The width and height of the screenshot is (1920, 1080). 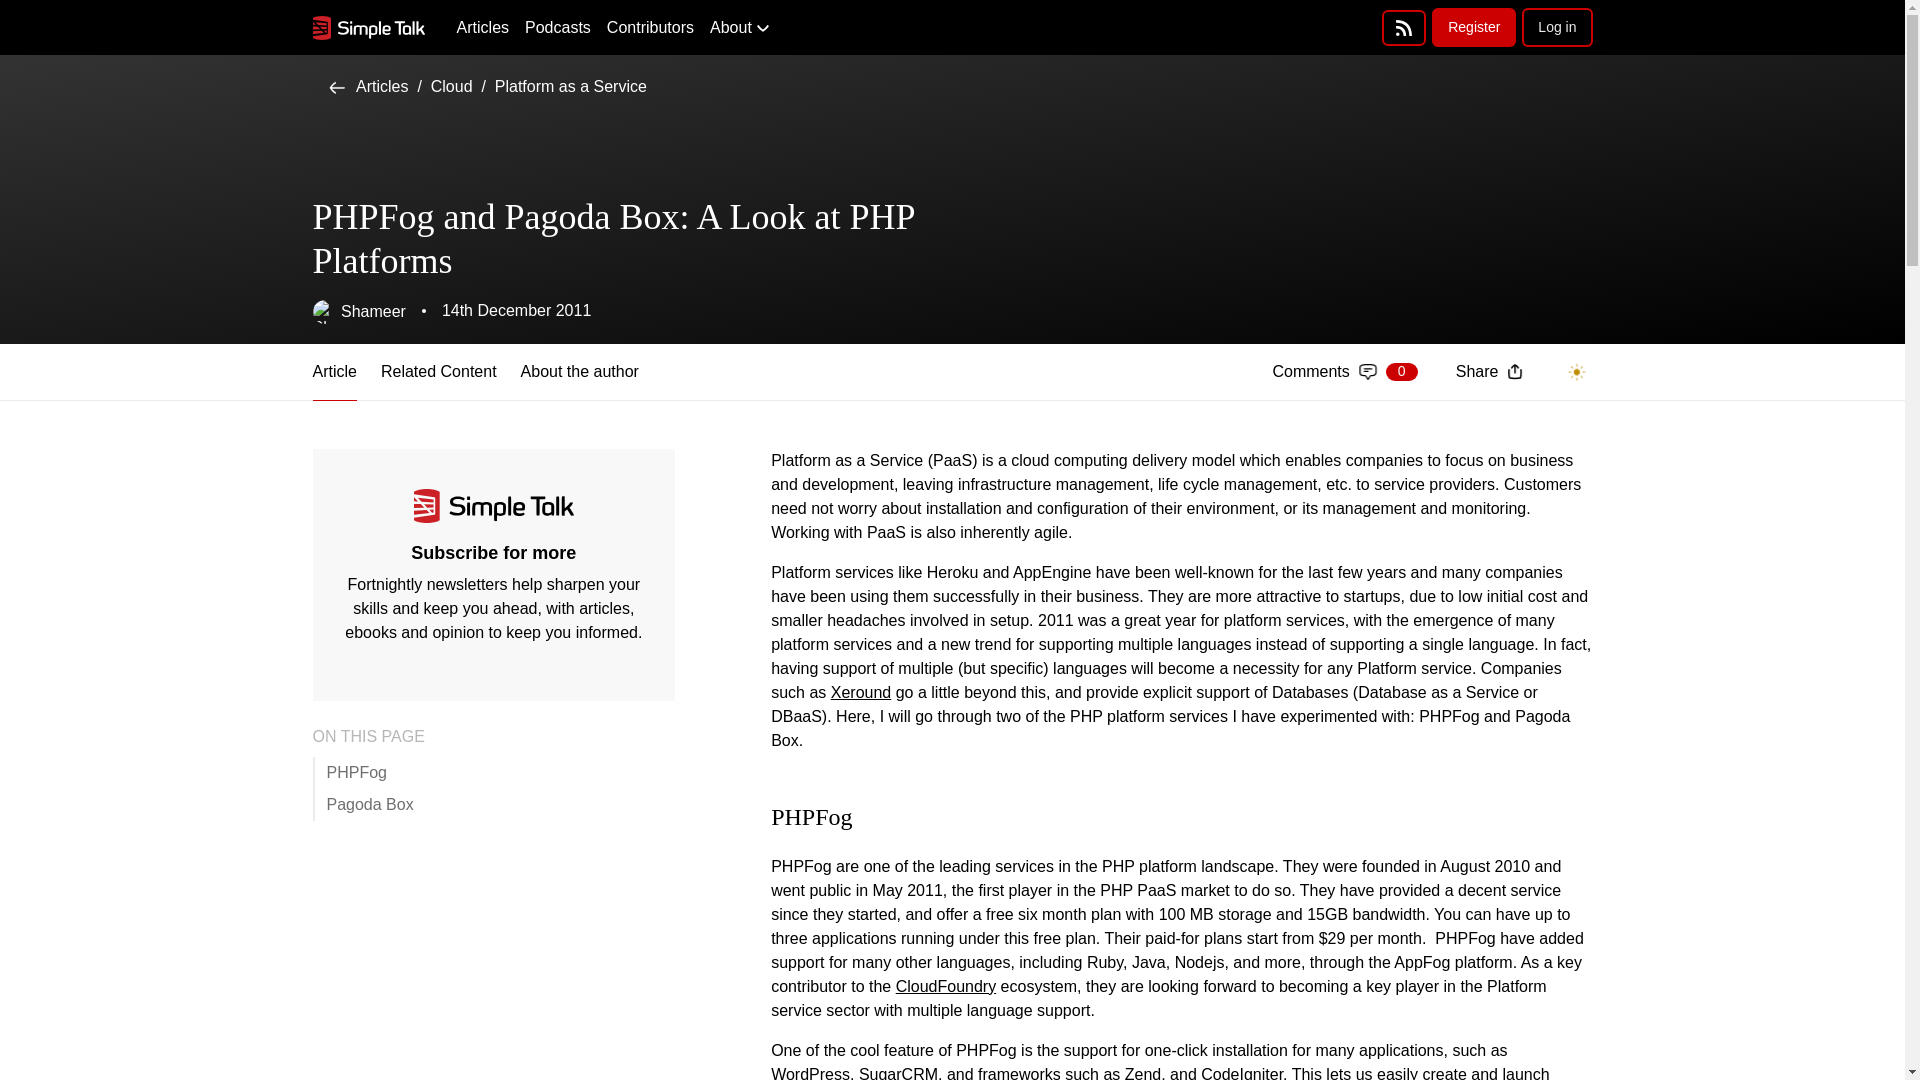 What do you see at coordinates (1404, 28) in the screenshot?
I see `Simple Talk RSS feed` at bounding box center [1404, 28].